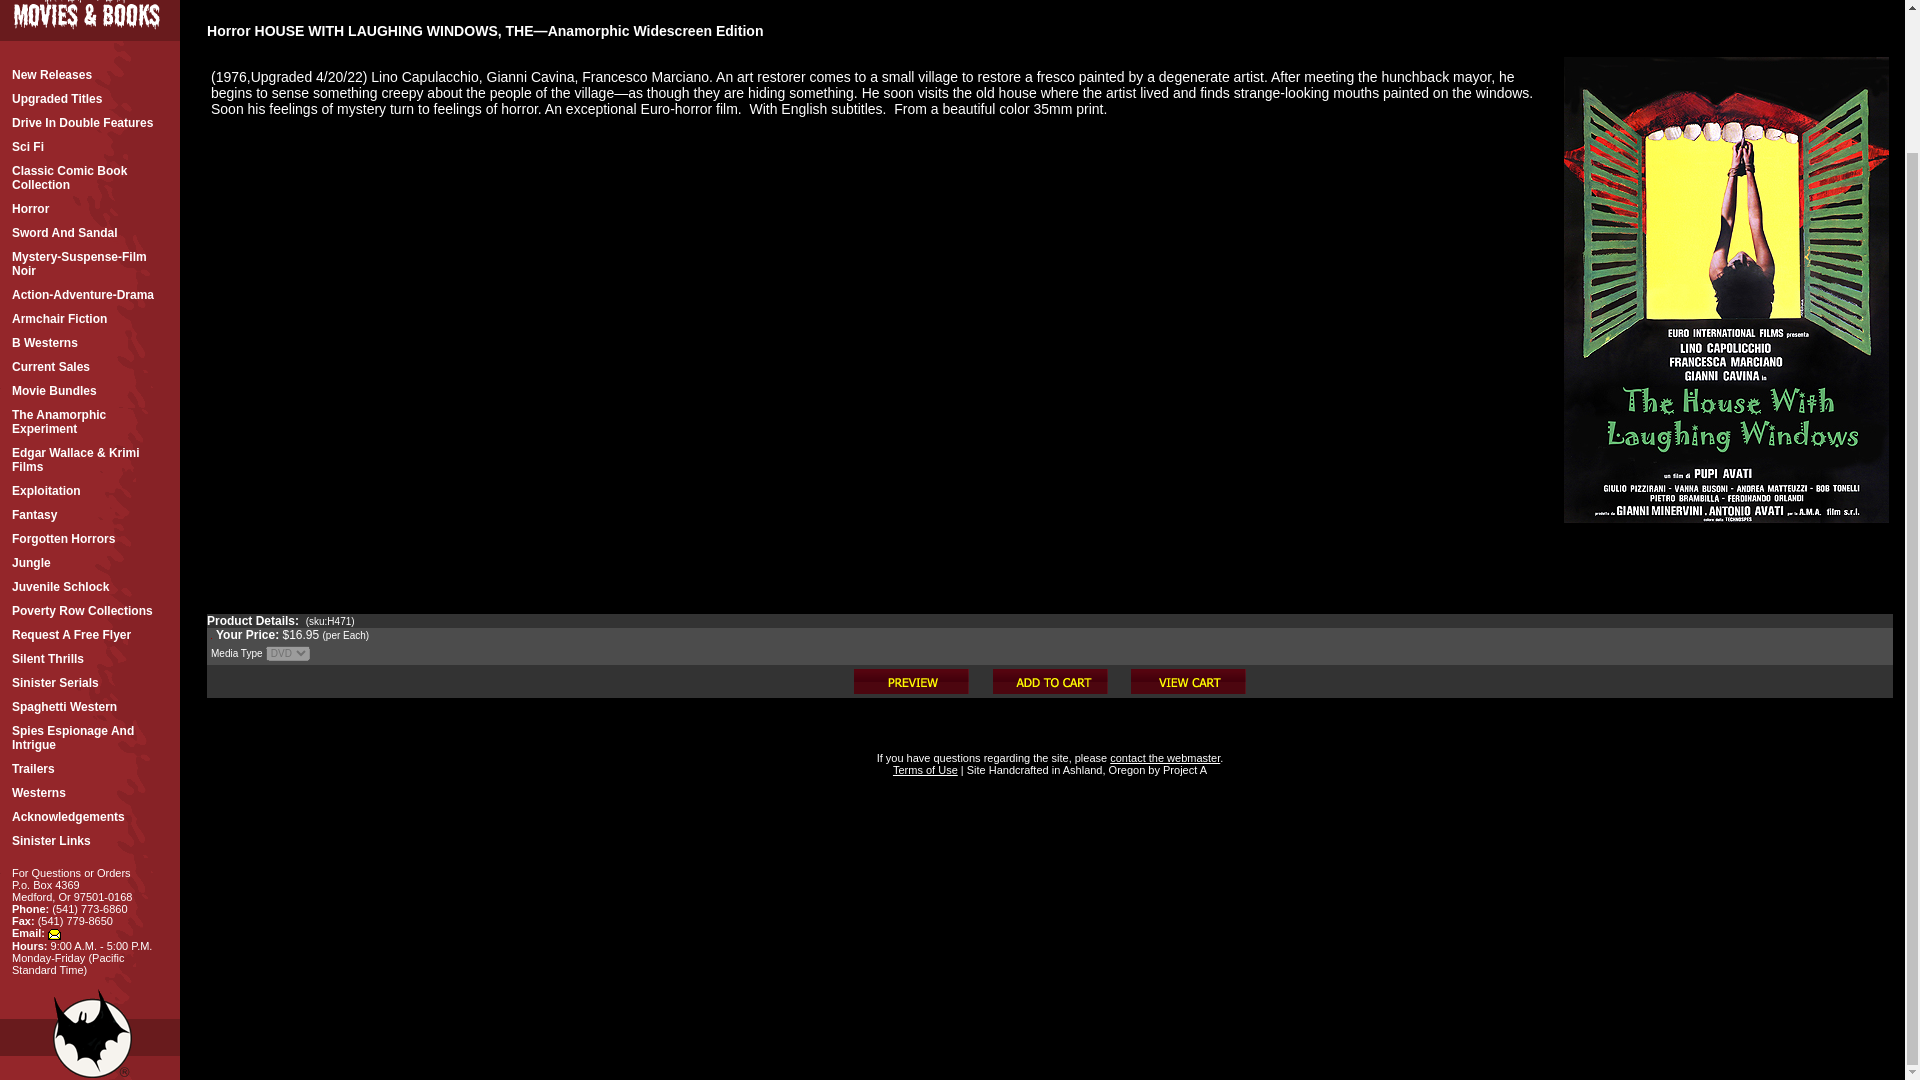 The width and height of the screenshot is (1920, 1080). Describe the element at coordinates (90, 586) in the screenshot. I see `Juvenile Schlock` at that location.